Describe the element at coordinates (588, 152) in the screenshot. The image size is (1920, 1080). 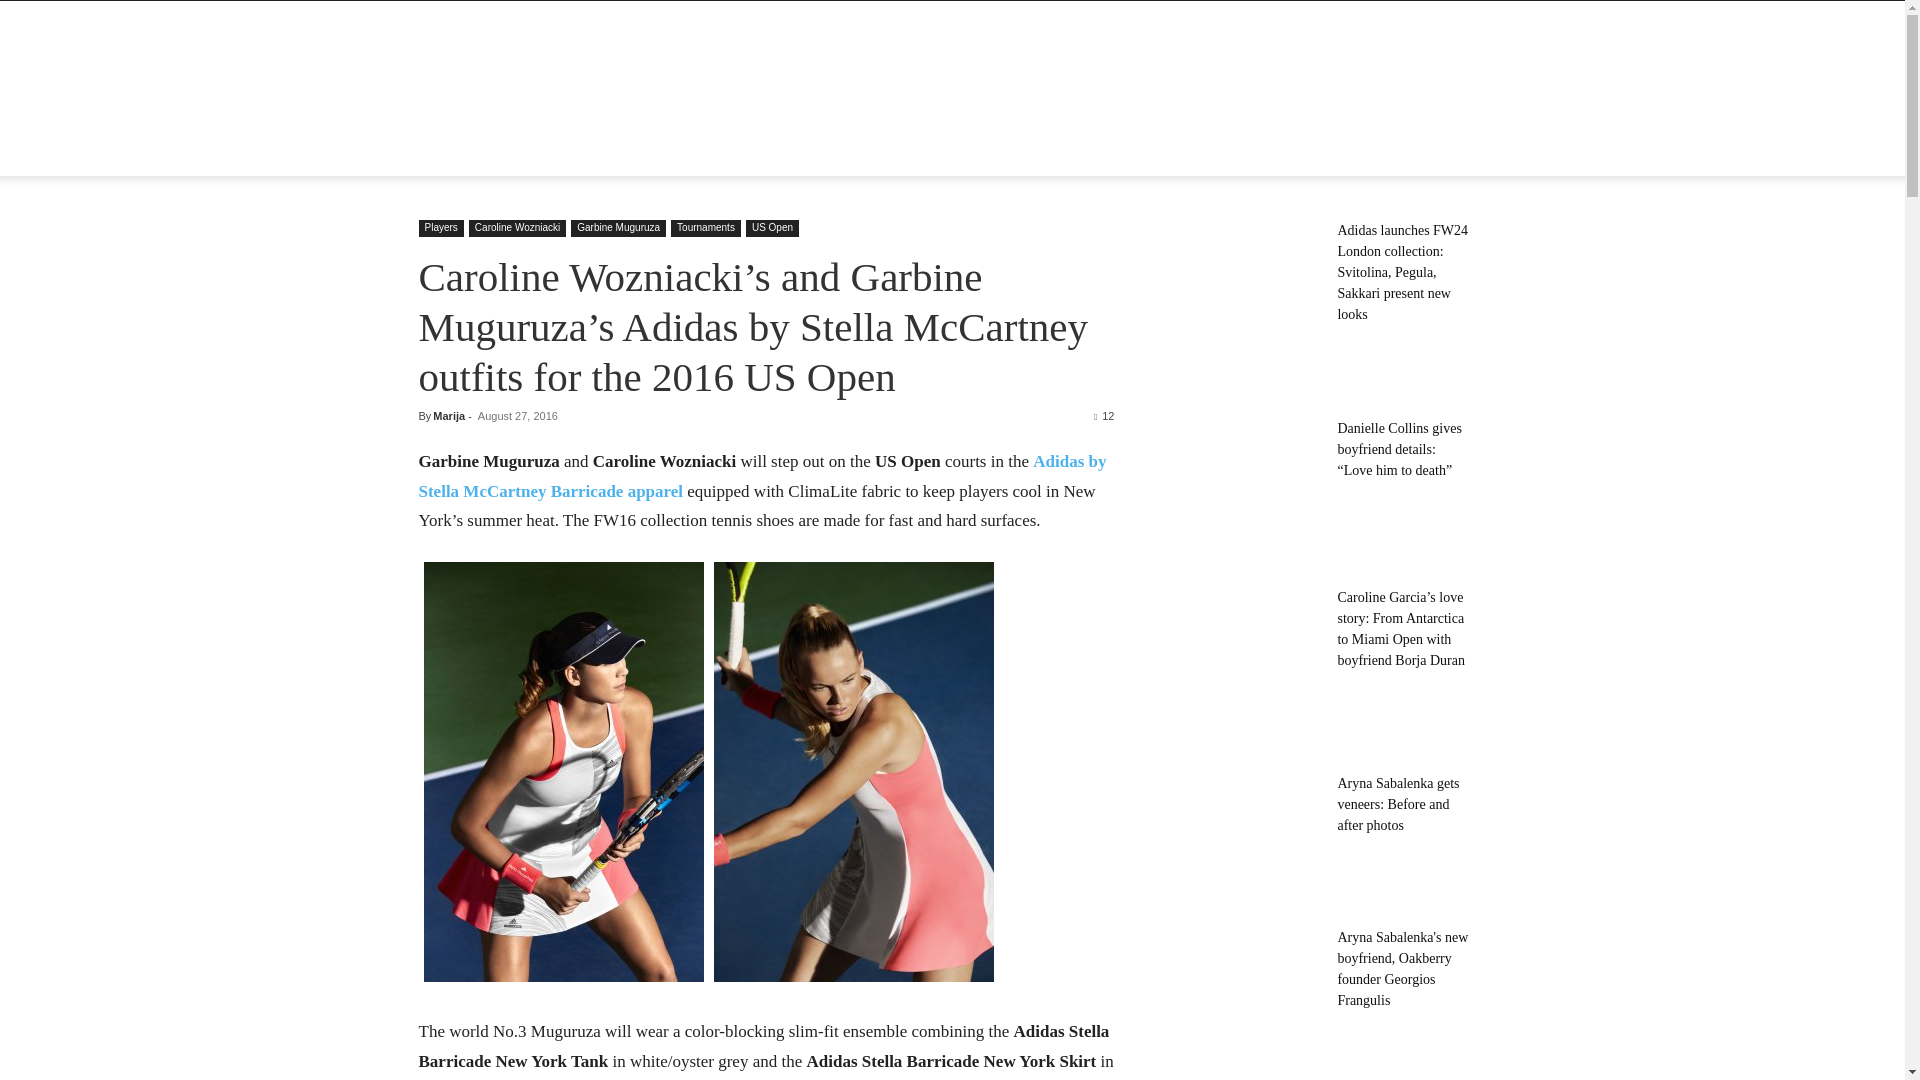
I see `Featured` at that location.